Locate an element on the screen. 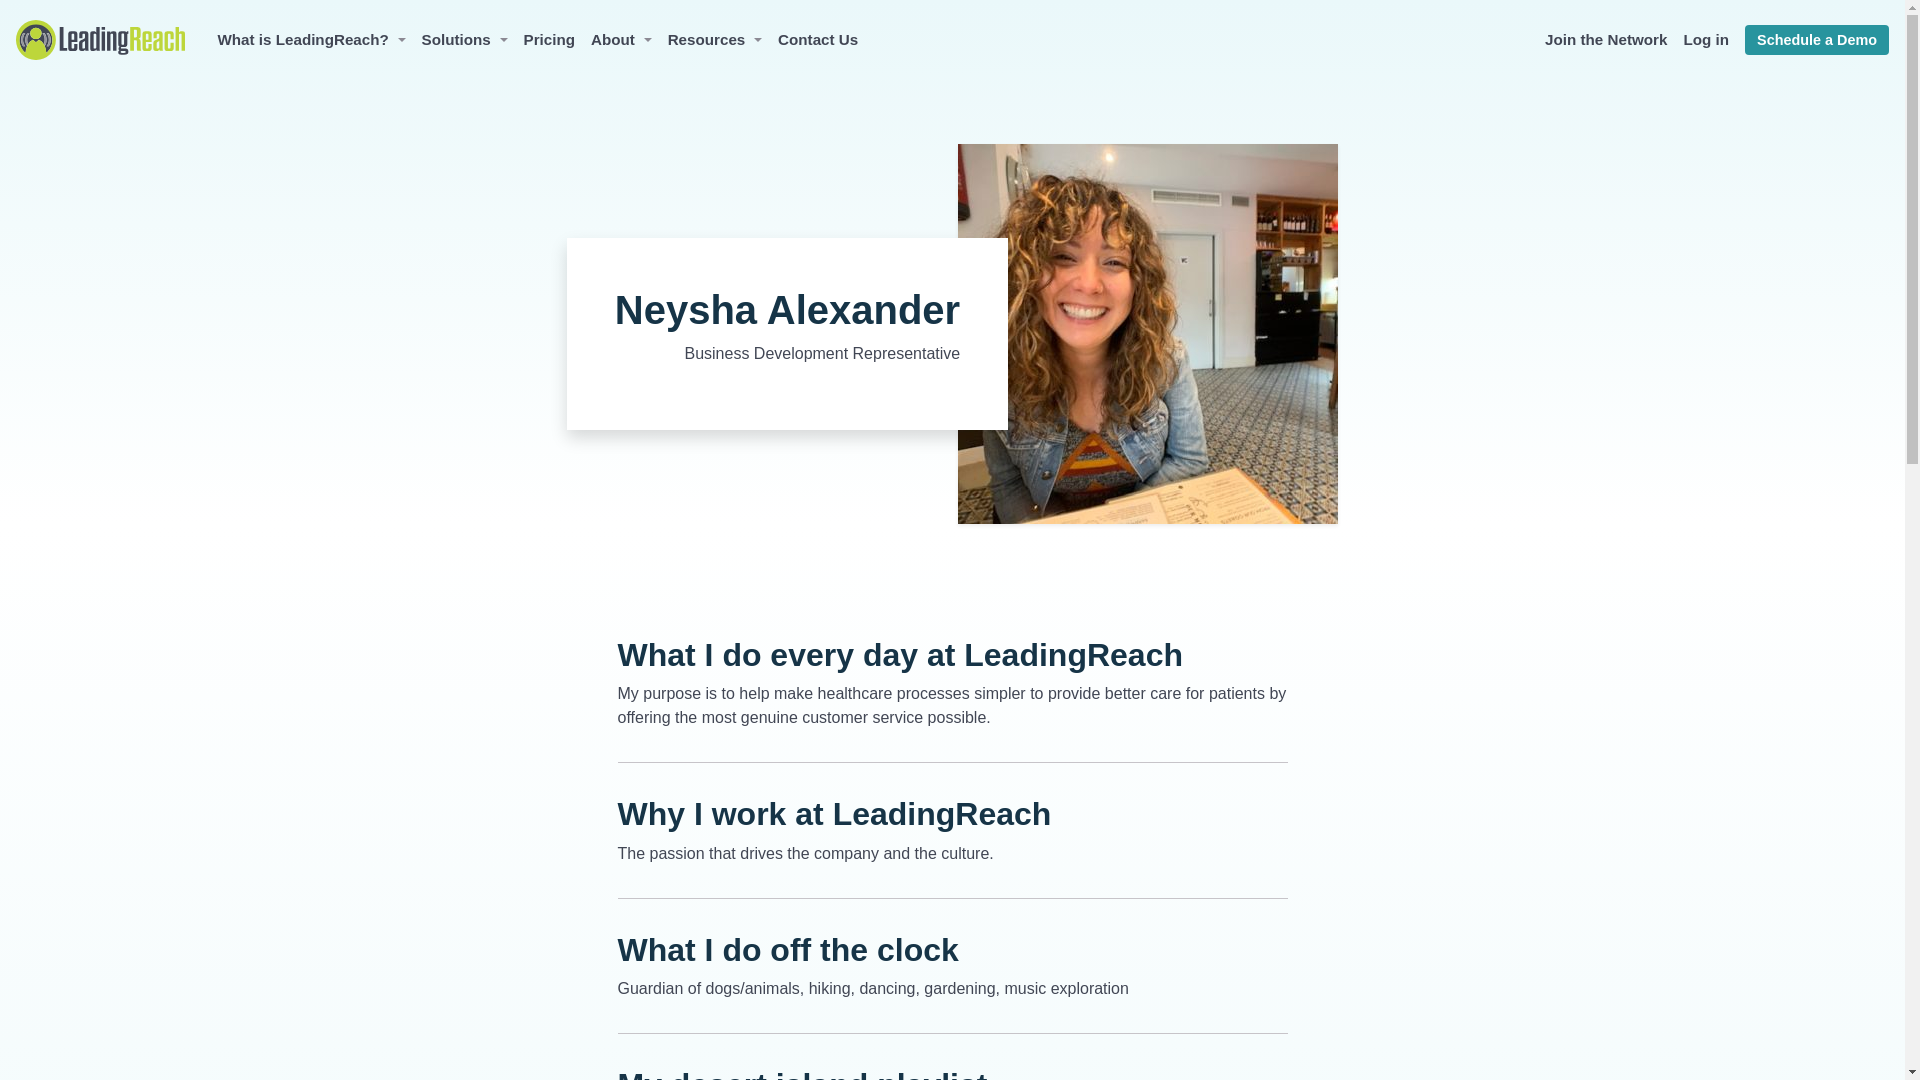 This screenshot has height=1080, width=1920. Pricing is located at coordinates (549, 39).